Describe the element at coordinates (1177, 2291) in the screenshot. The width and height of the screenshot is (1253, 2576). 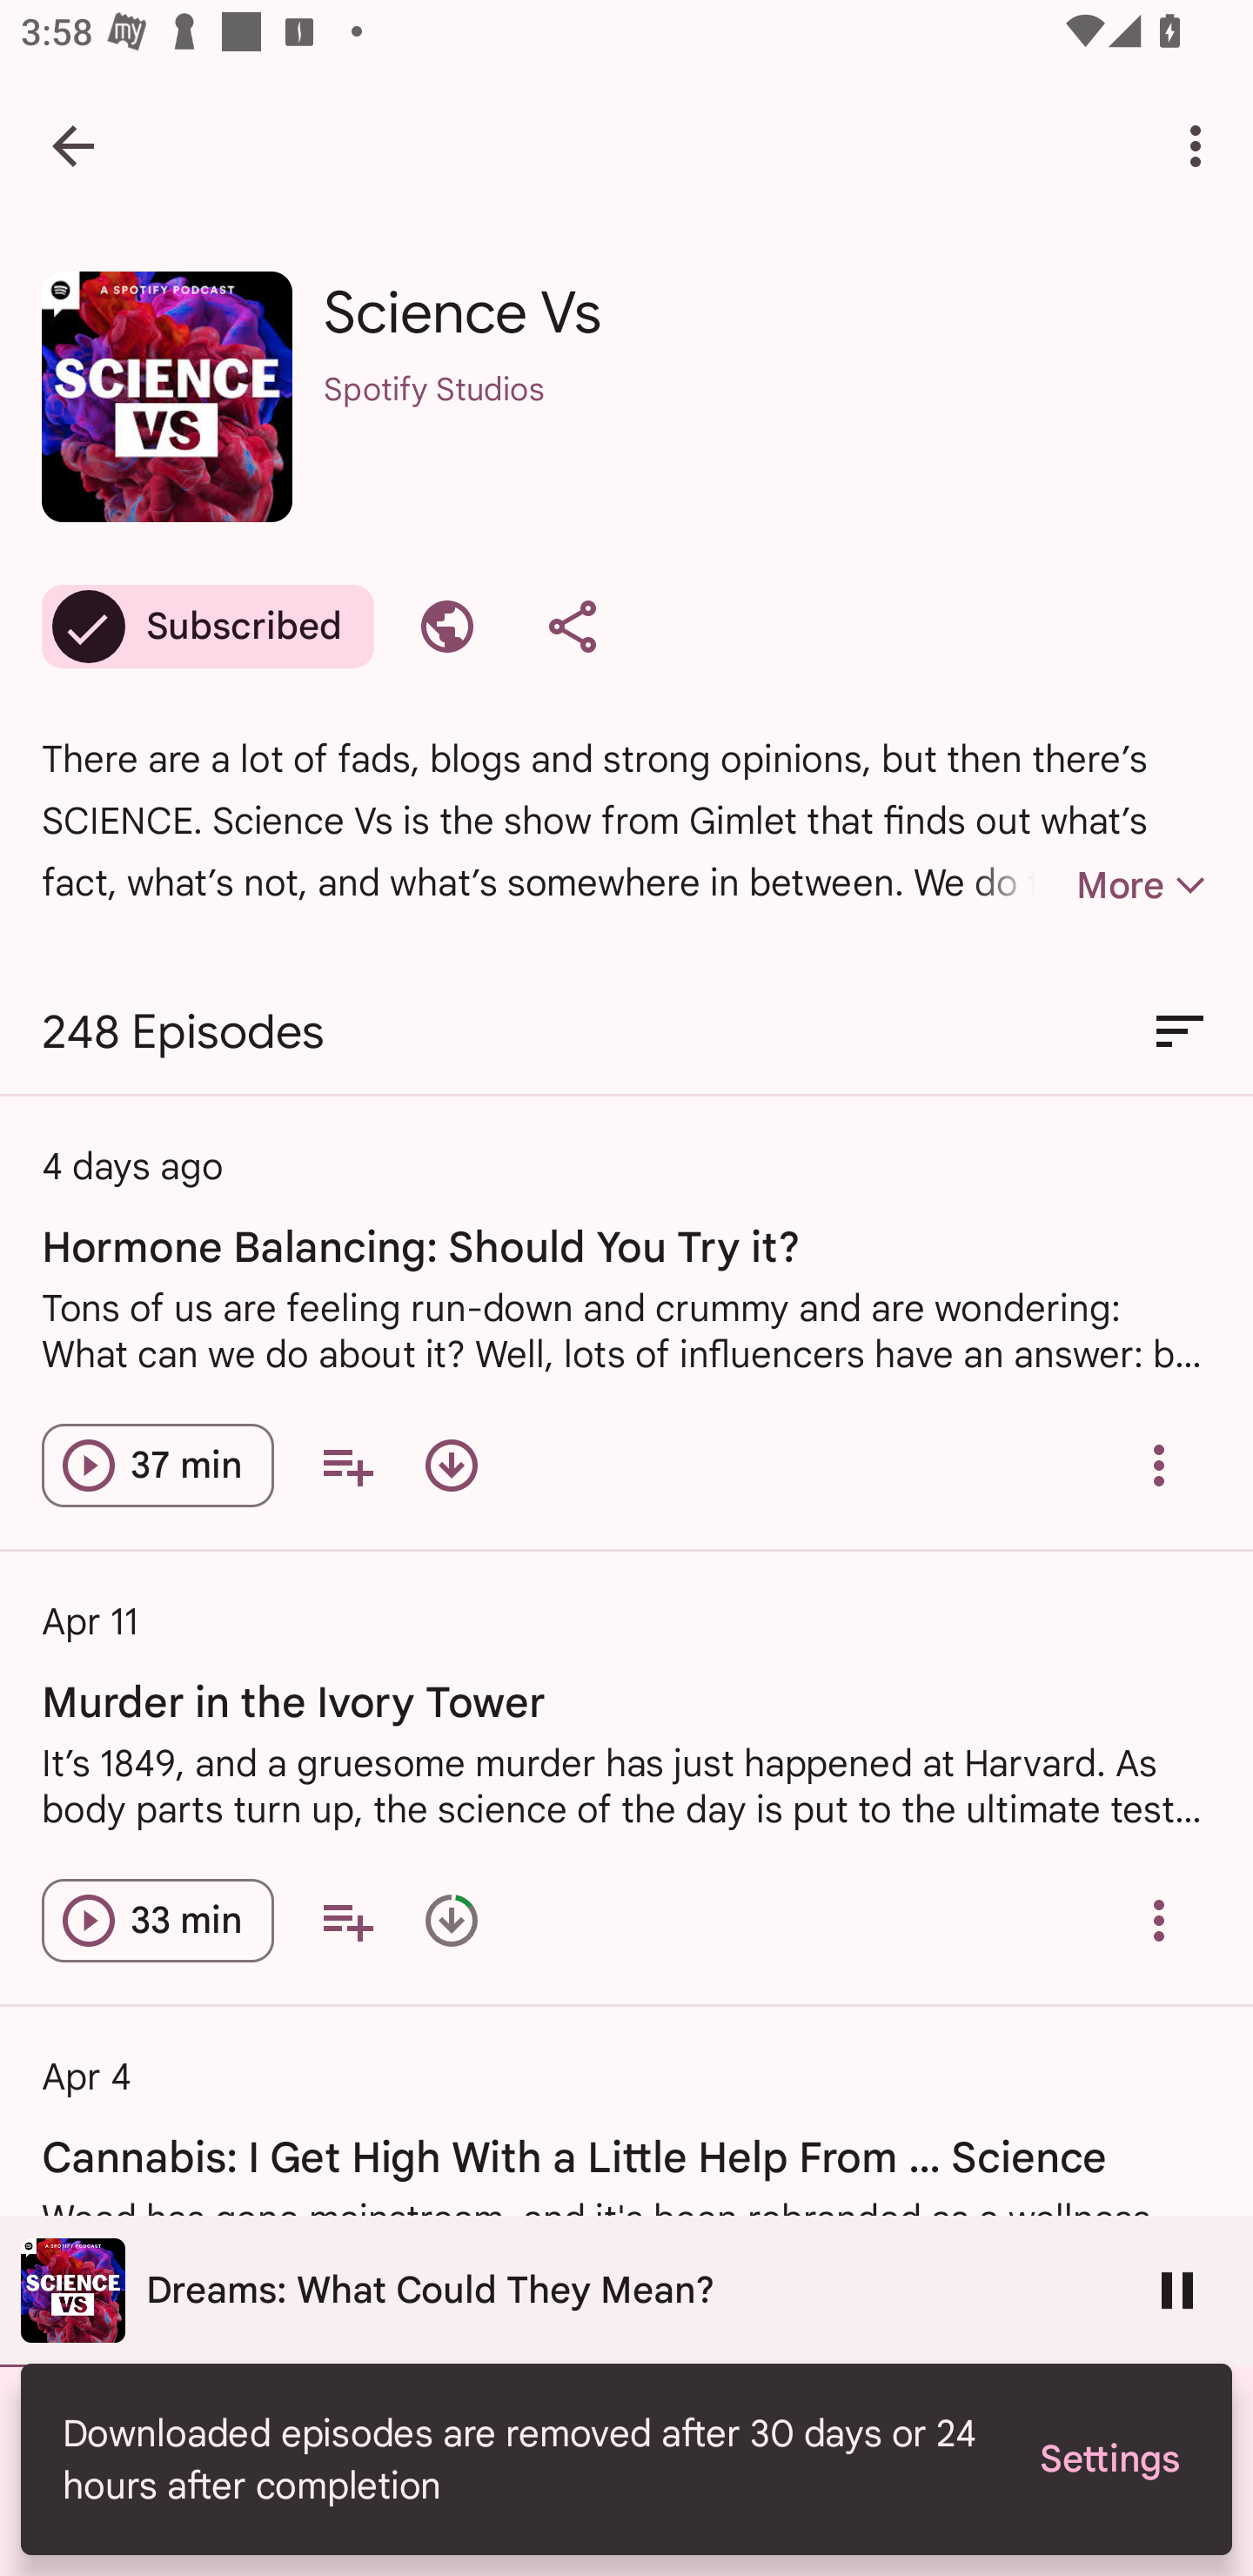
I see `Pause` at that location.